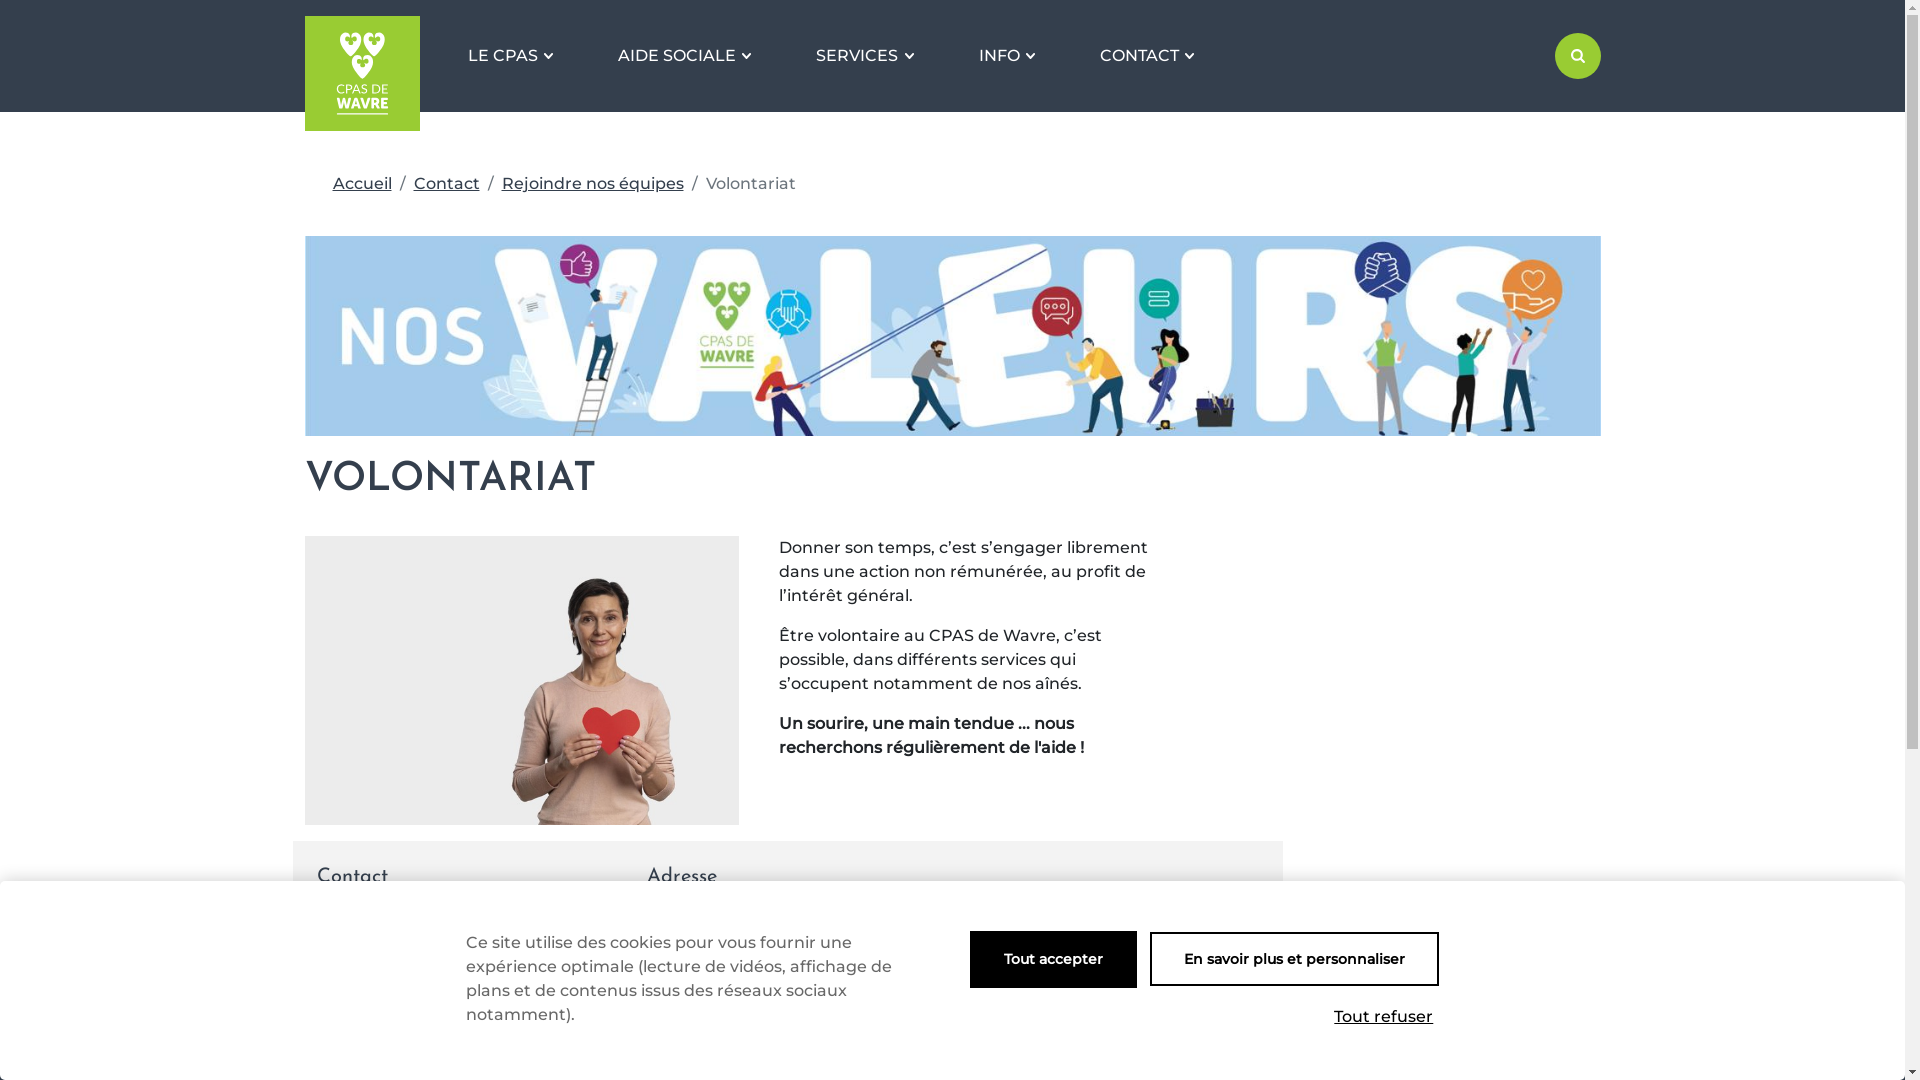 The image size is (1920, 1080). Describe the element at coordinates (466, 933) in the screenshot. I see `ressourceshumaines@cpaswavre.be` at that location.